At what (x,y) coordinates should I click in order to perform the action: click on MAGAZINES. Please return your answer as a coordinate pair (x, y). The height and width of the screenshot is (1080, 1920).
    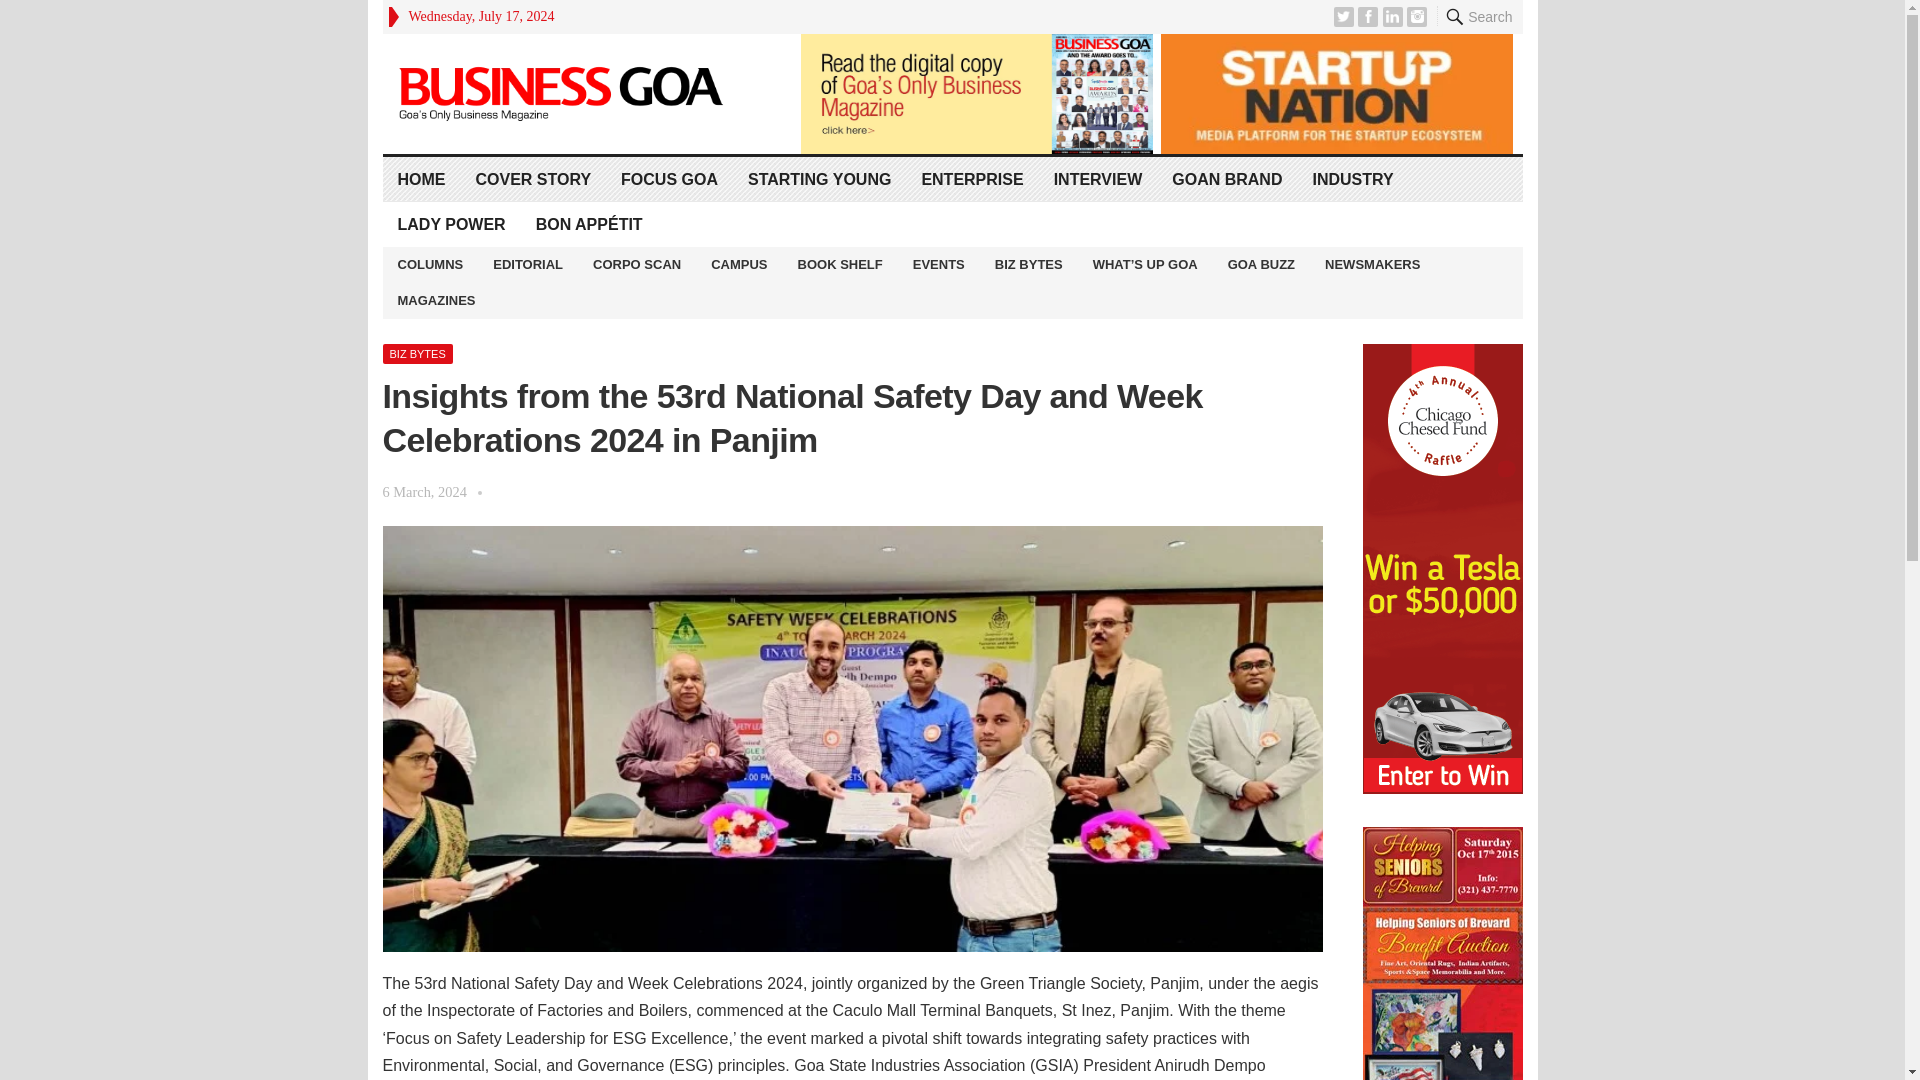
    Looking at the image, I should click on (436, 300).